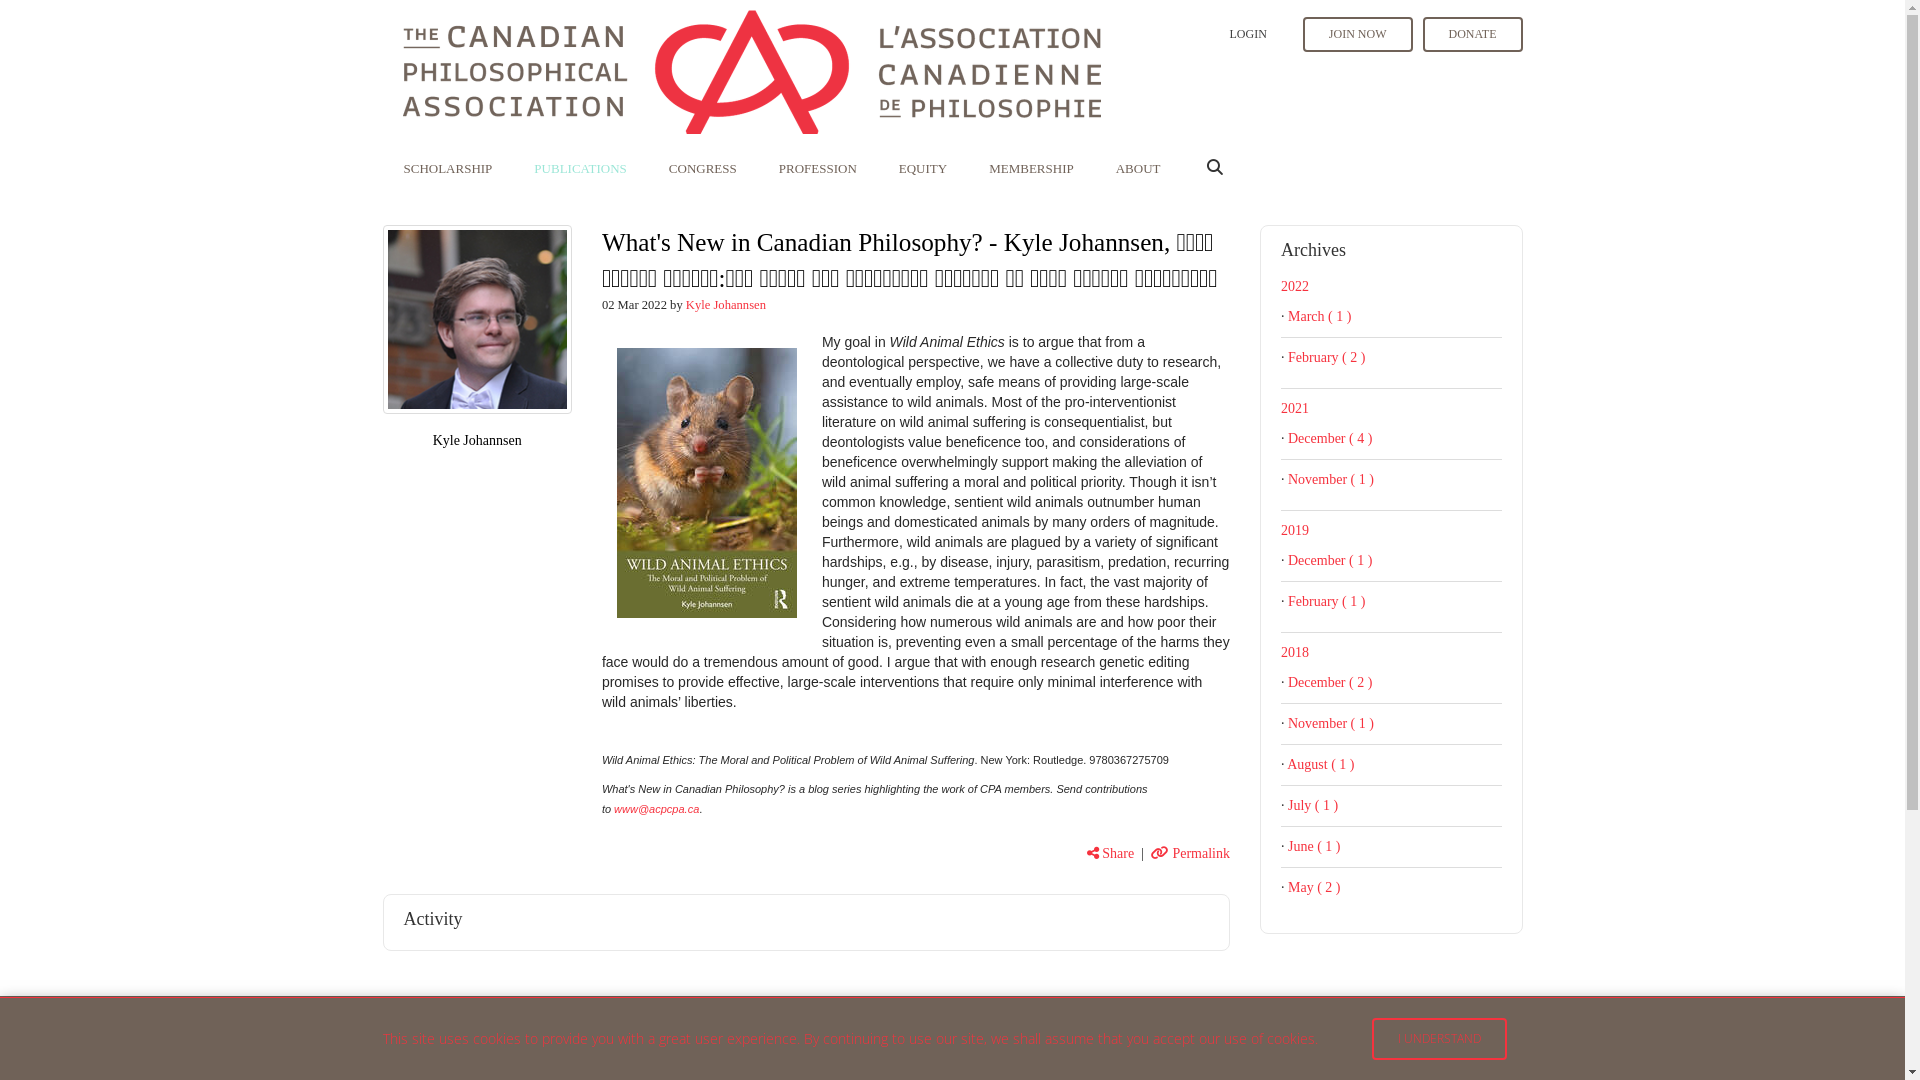 This screenshot has width=1920, height=1080. What do you see at coordinates (1248, 34) in the screenshot?
I see `LOGIN` at bounding box center [1248, 34].